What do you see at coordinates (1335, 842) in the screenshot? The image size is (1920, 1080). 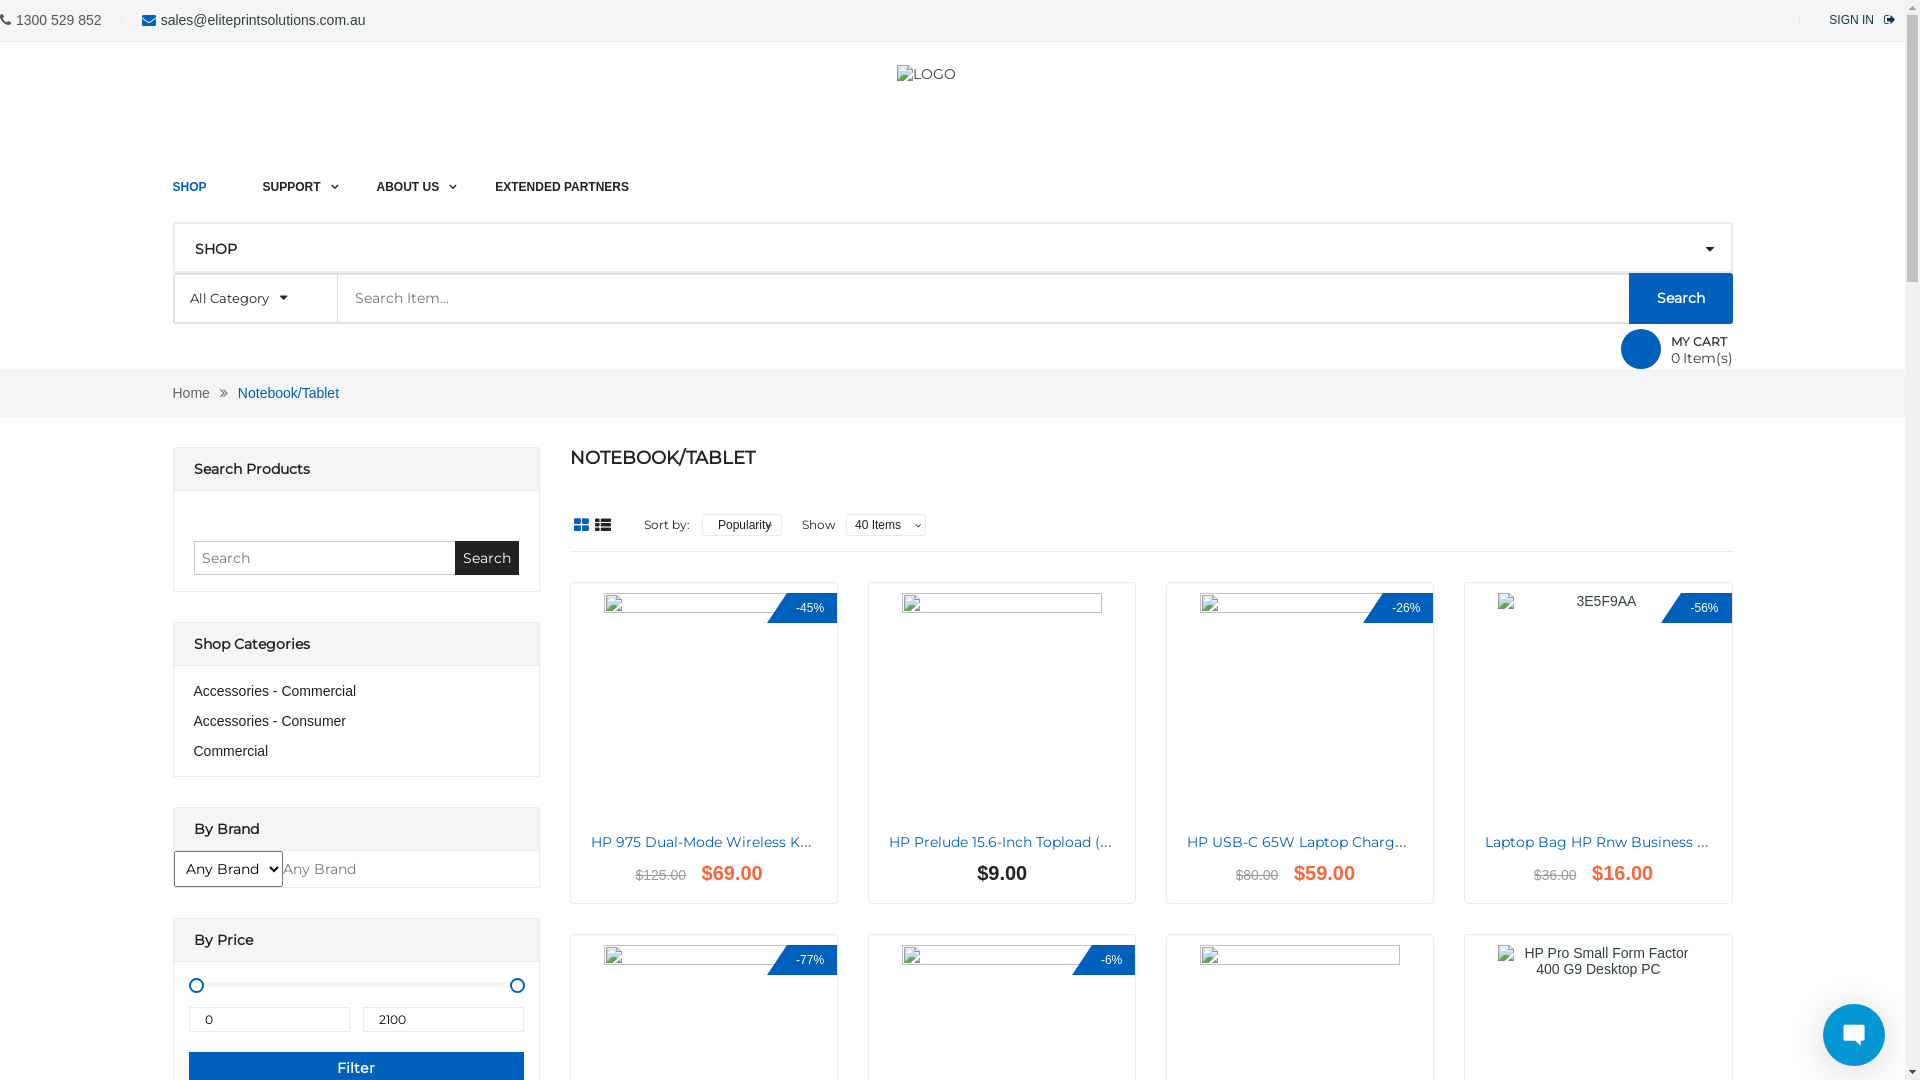 I see `HP USB-C 65W Laptop Charger (671R3AA)` at bounding box center [1335, 842].